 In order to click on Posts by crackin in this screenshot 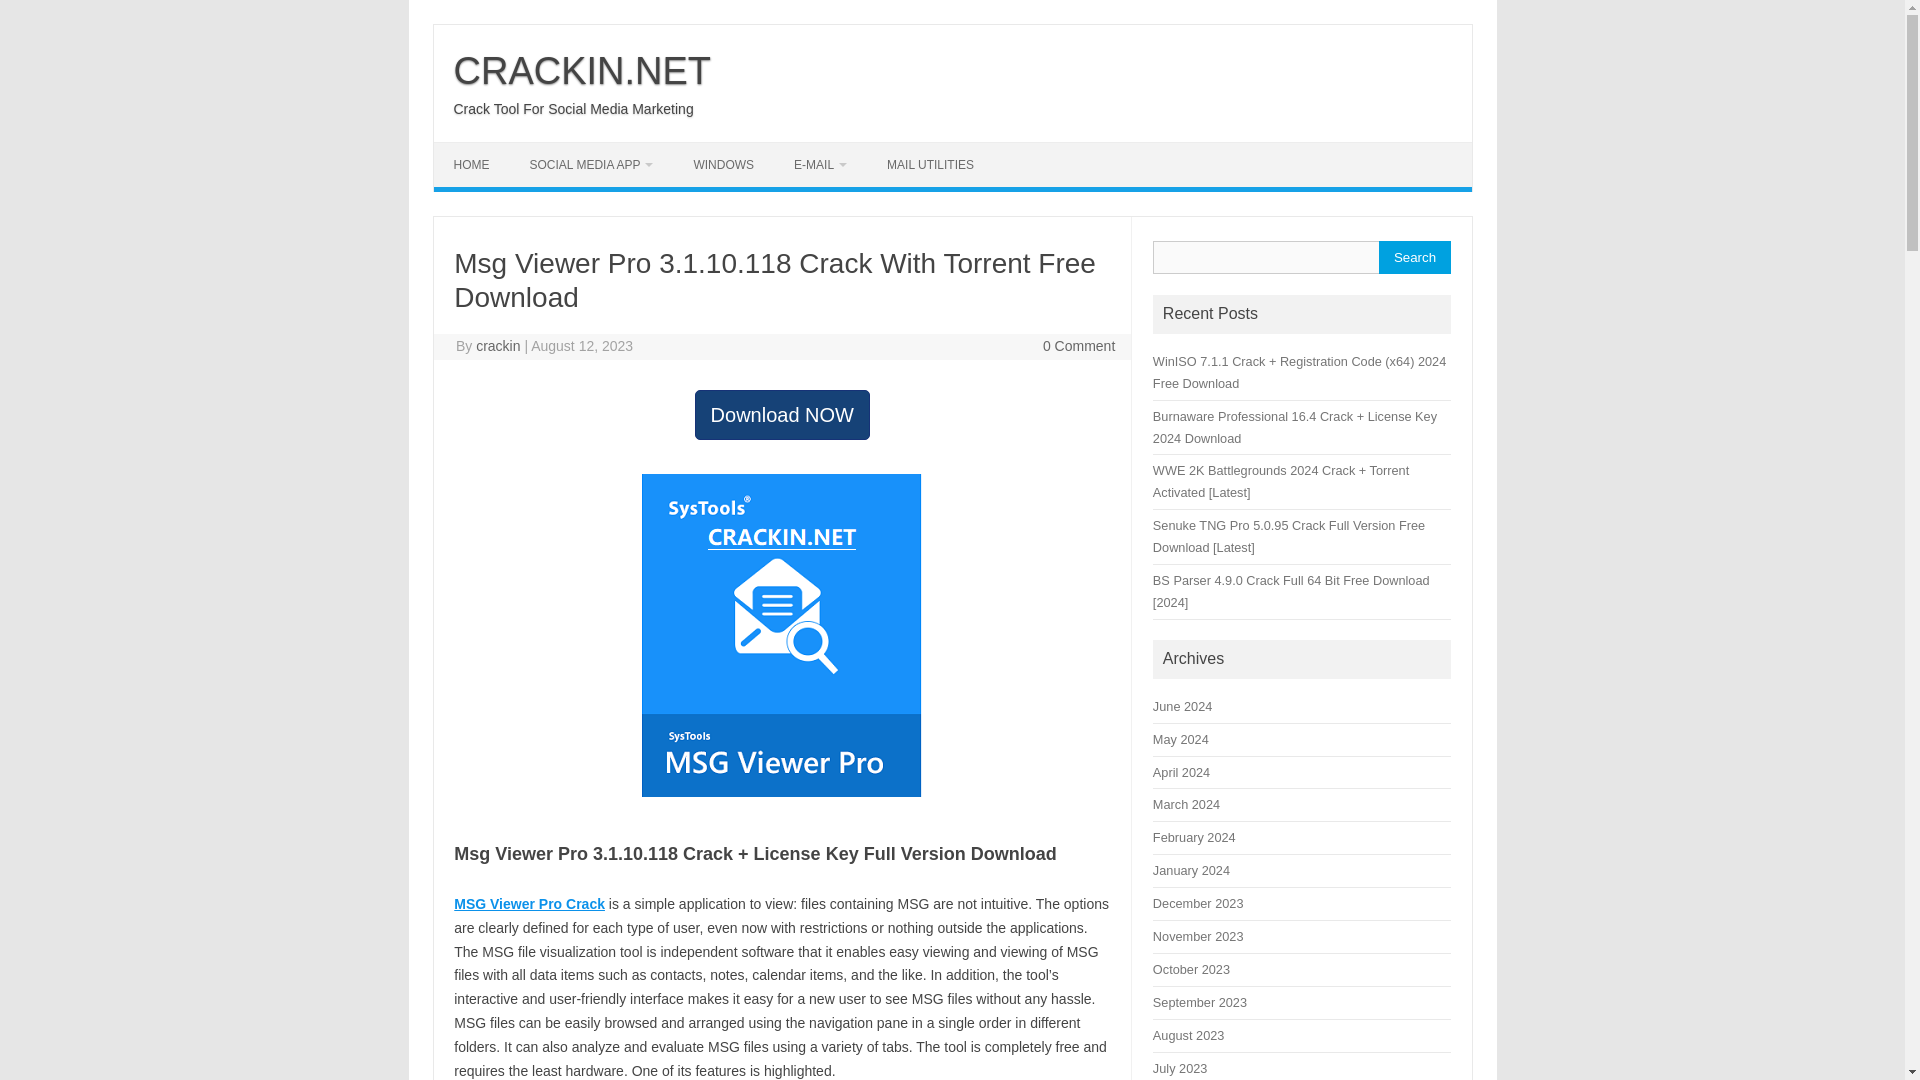, I will do `click(498, 346)`.